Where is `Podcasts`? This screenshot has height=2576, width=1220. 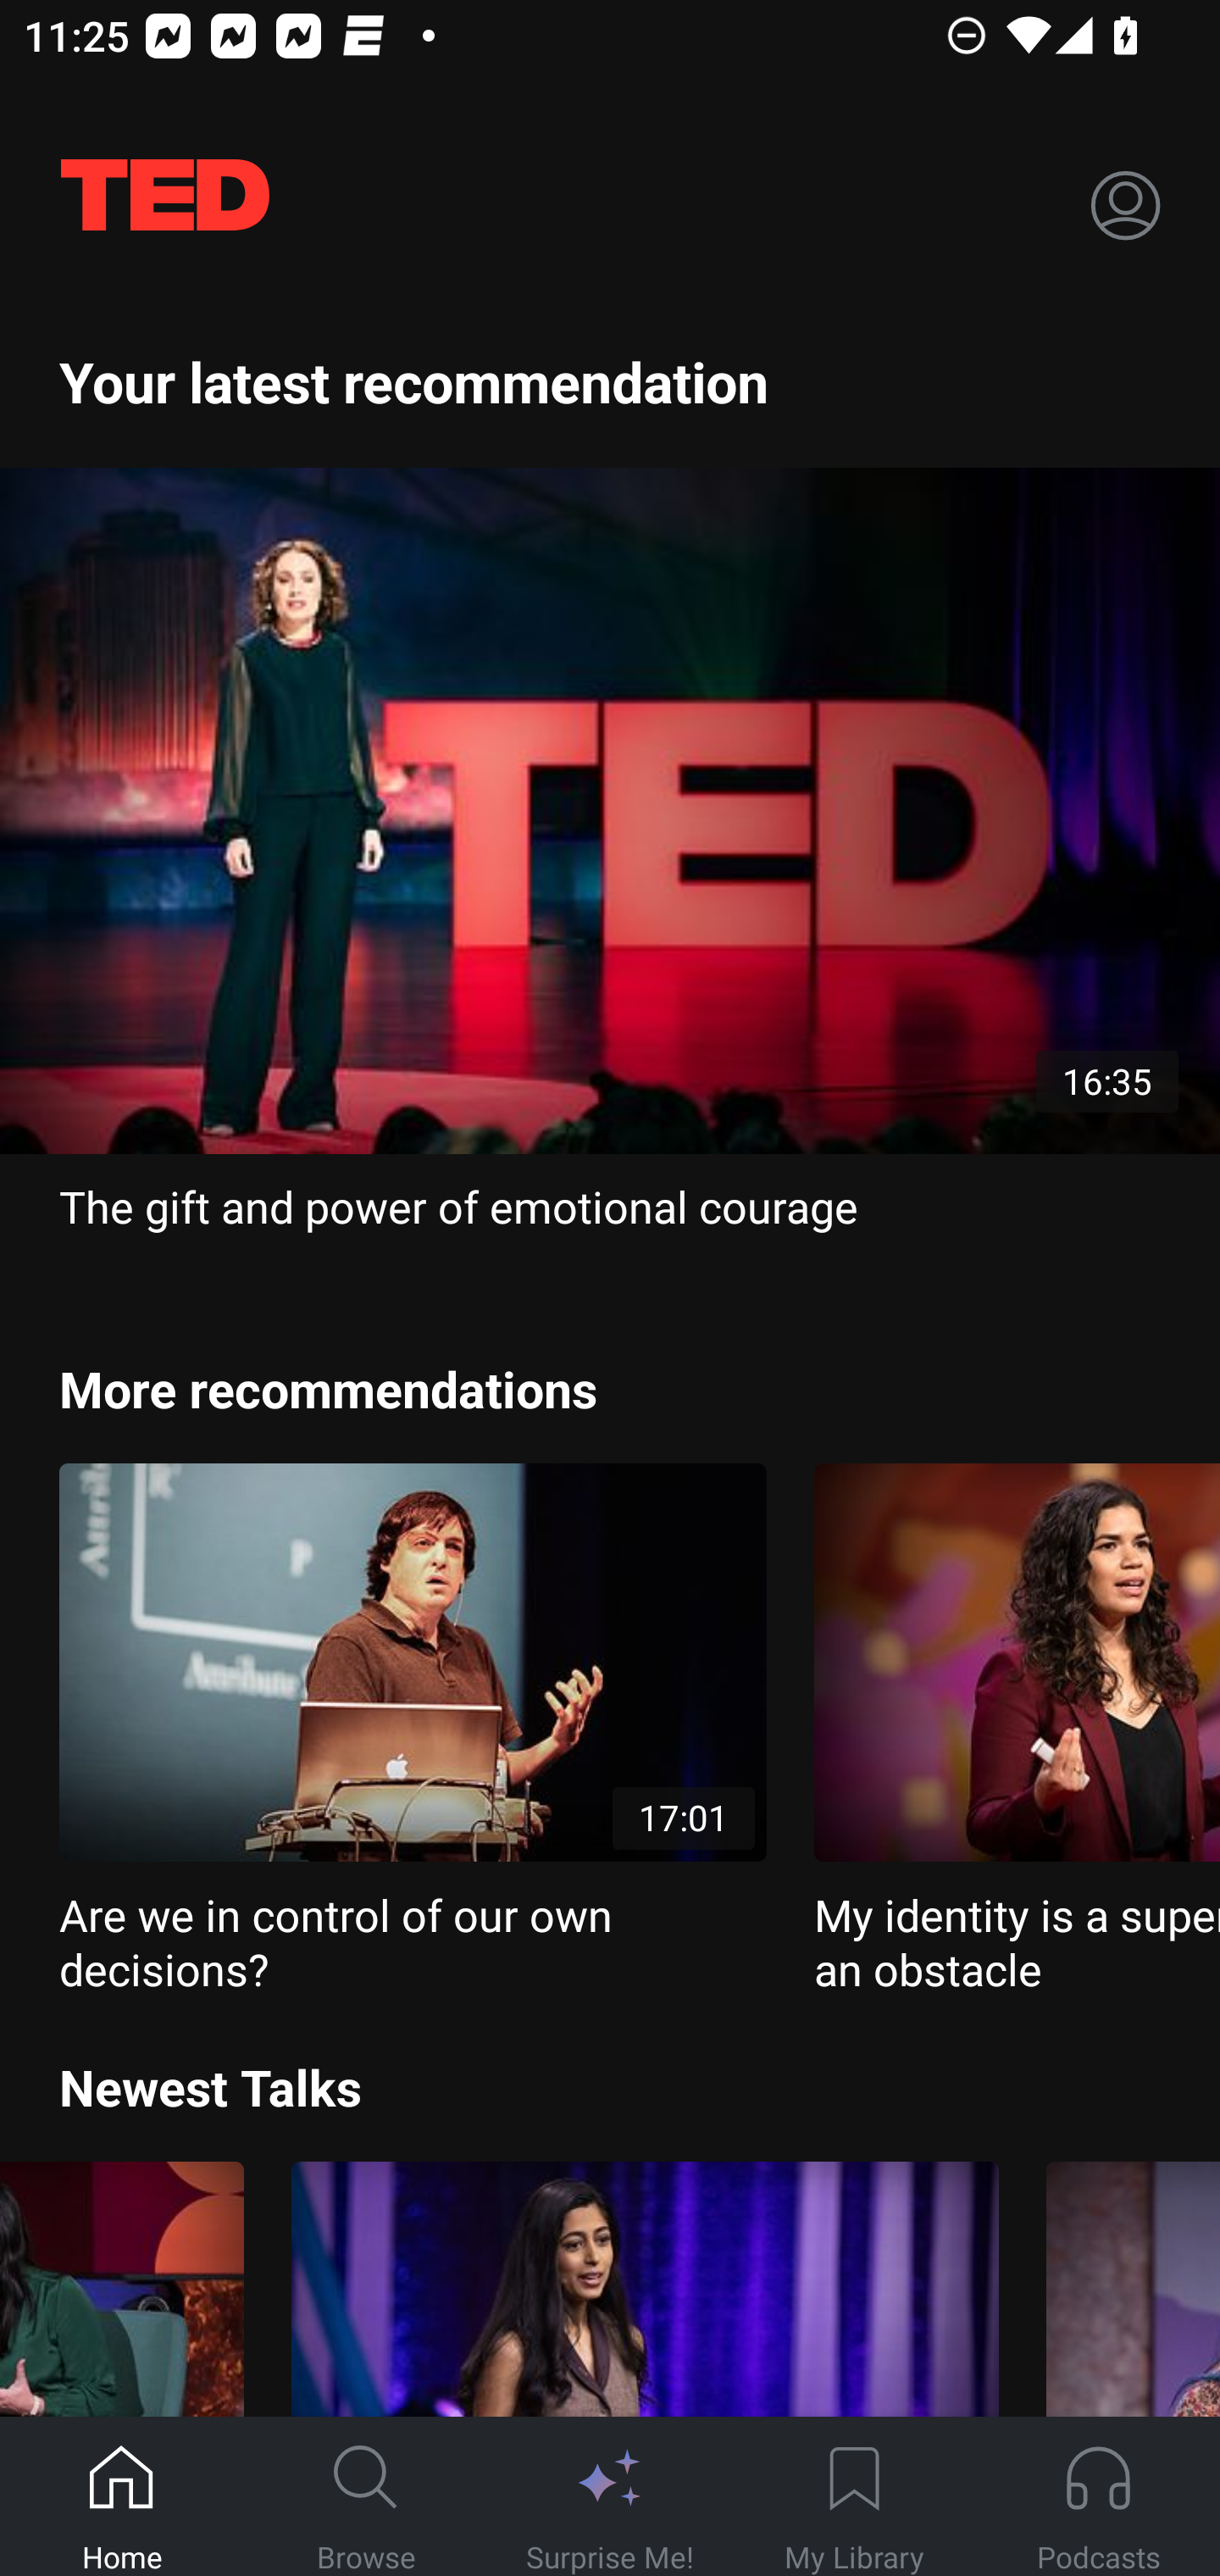
Podcasts is located at coordinates (1098, 2497).